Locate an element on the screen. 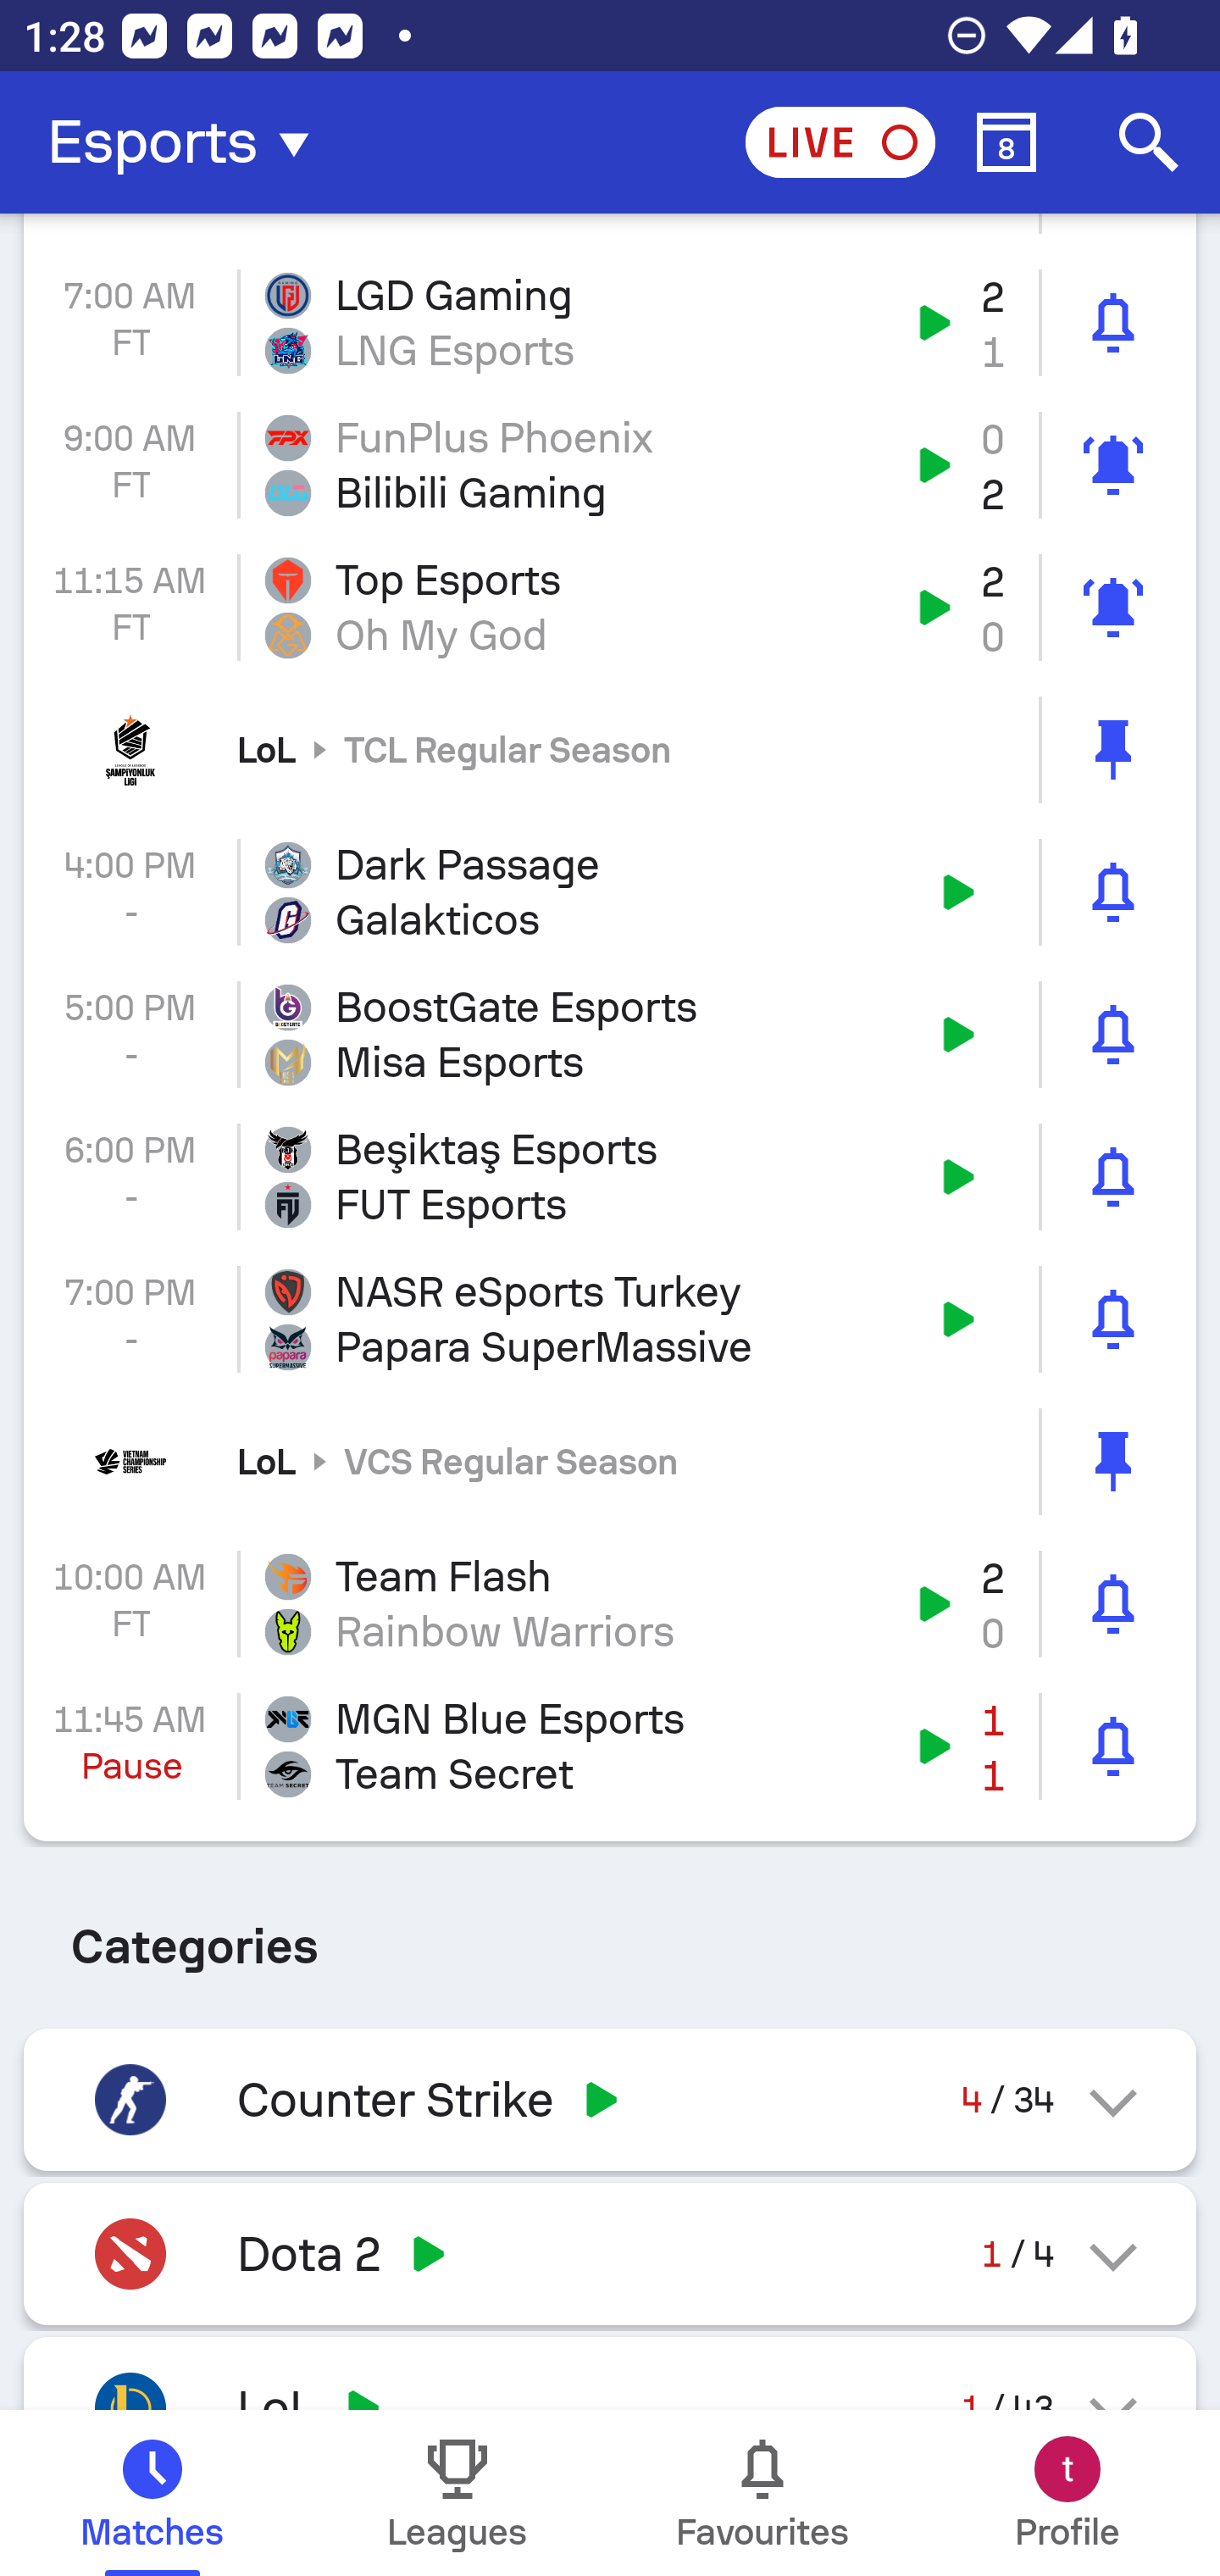  11:15 AM FT Top Esports Oh My God 2 0 is located at coordinates (610, 607).